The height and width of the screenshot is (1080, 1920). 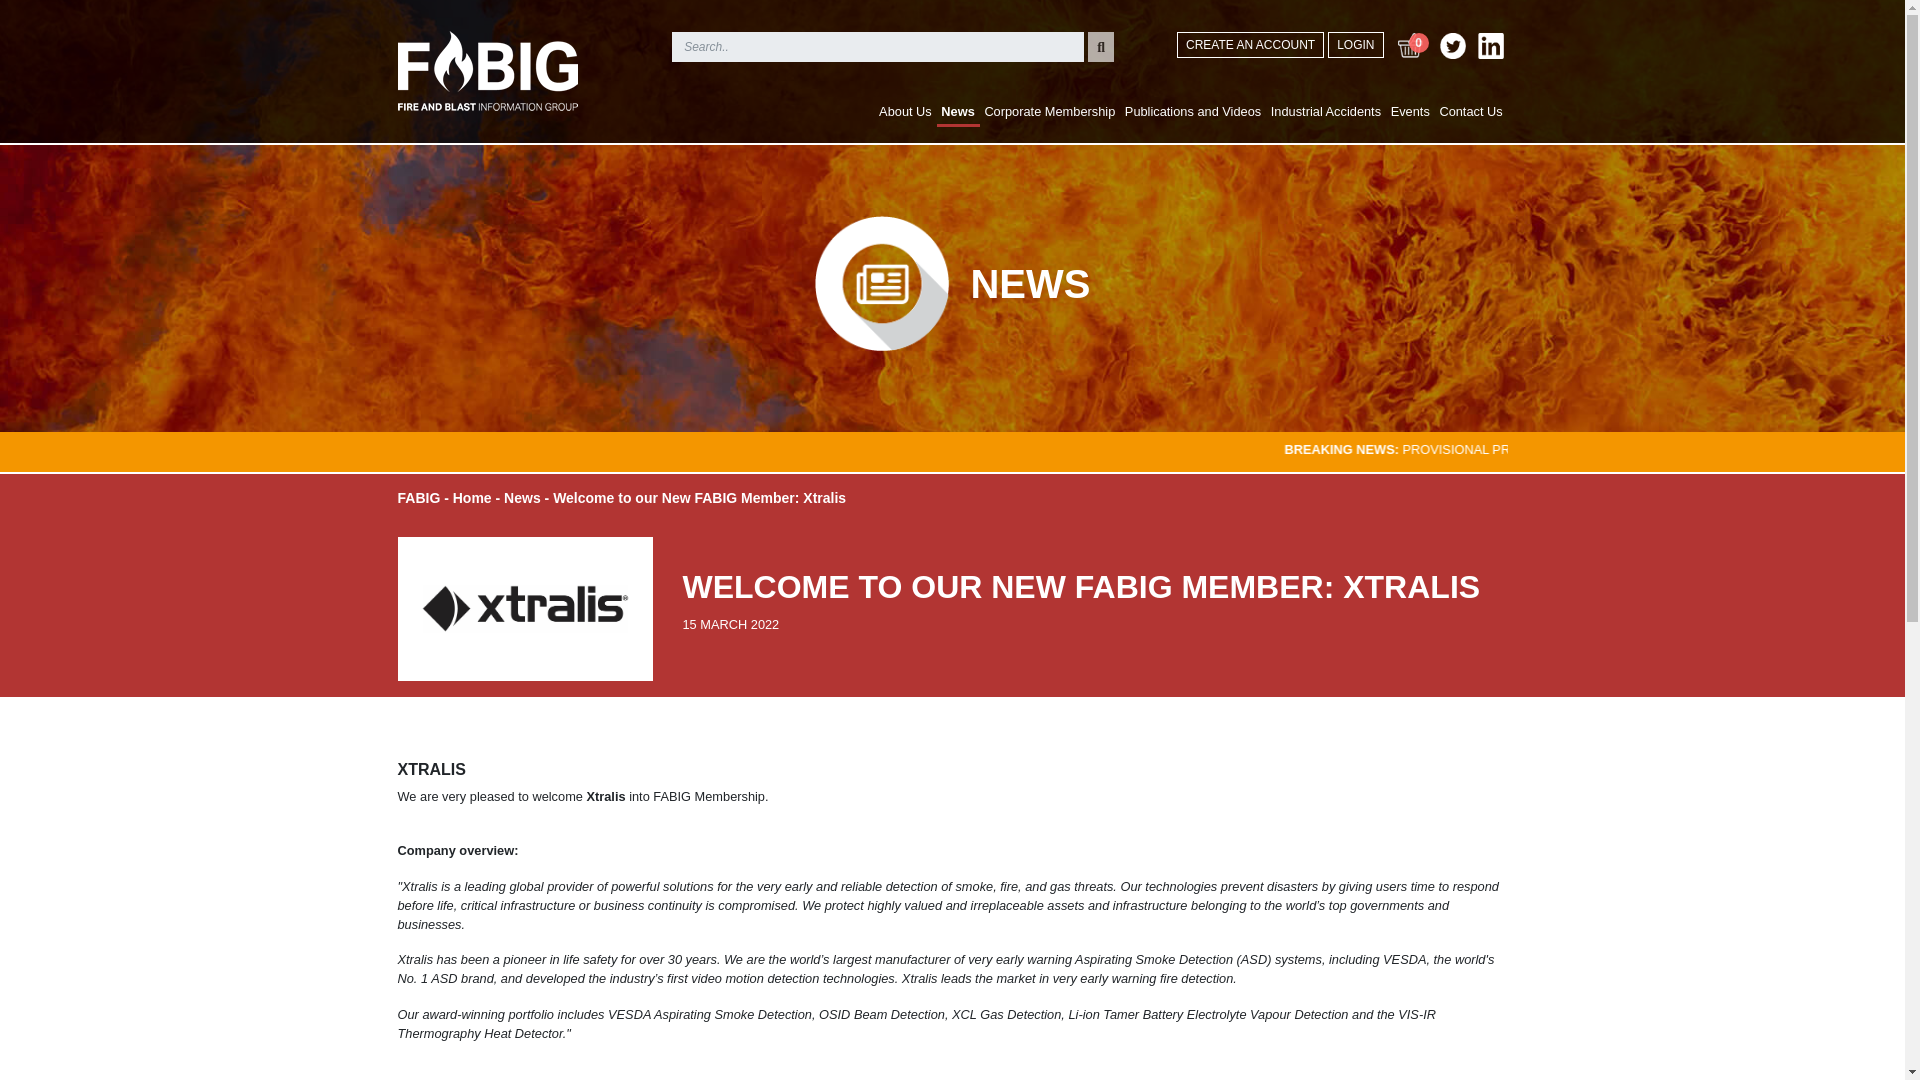 What do you see at coordinates (1409, 57) in the screenshot?
I see `0` at bounding box center [1409, 57].